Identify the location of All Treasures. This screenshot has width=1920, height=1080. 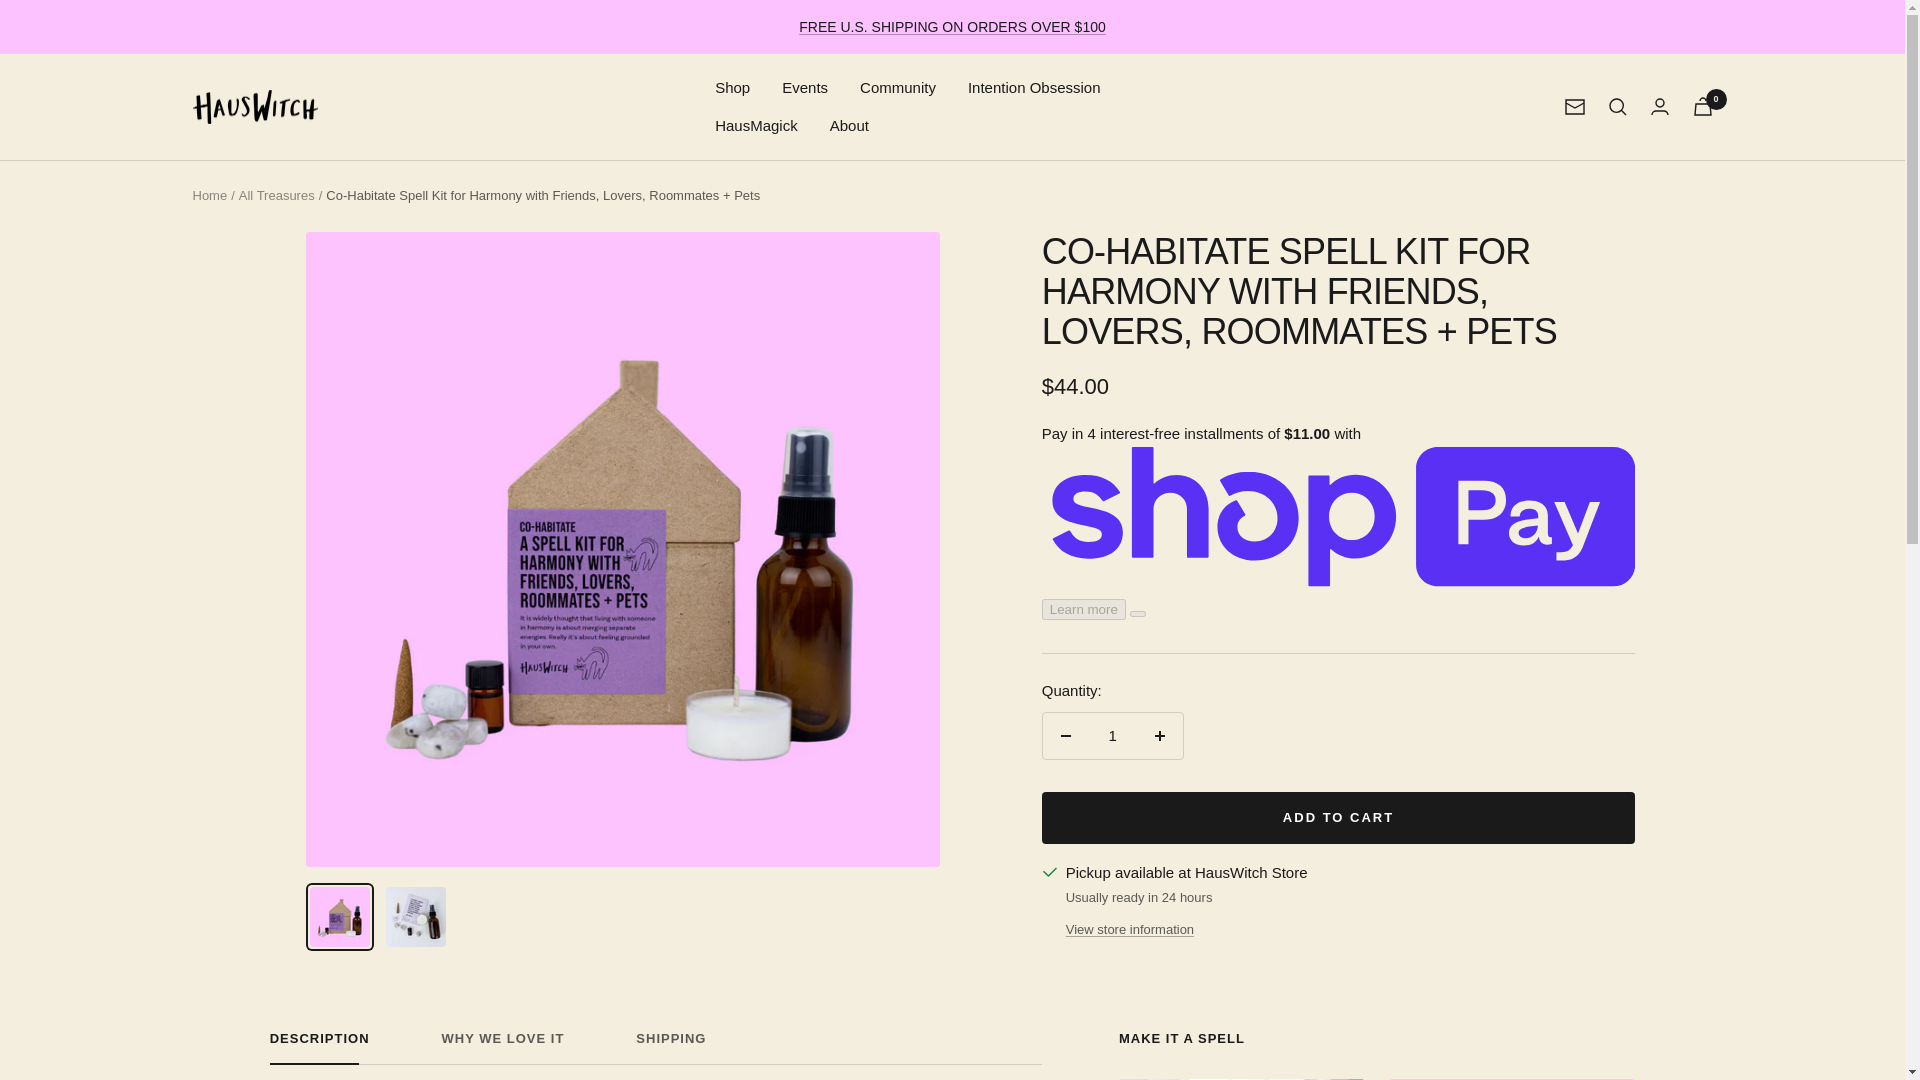
(254, 107).